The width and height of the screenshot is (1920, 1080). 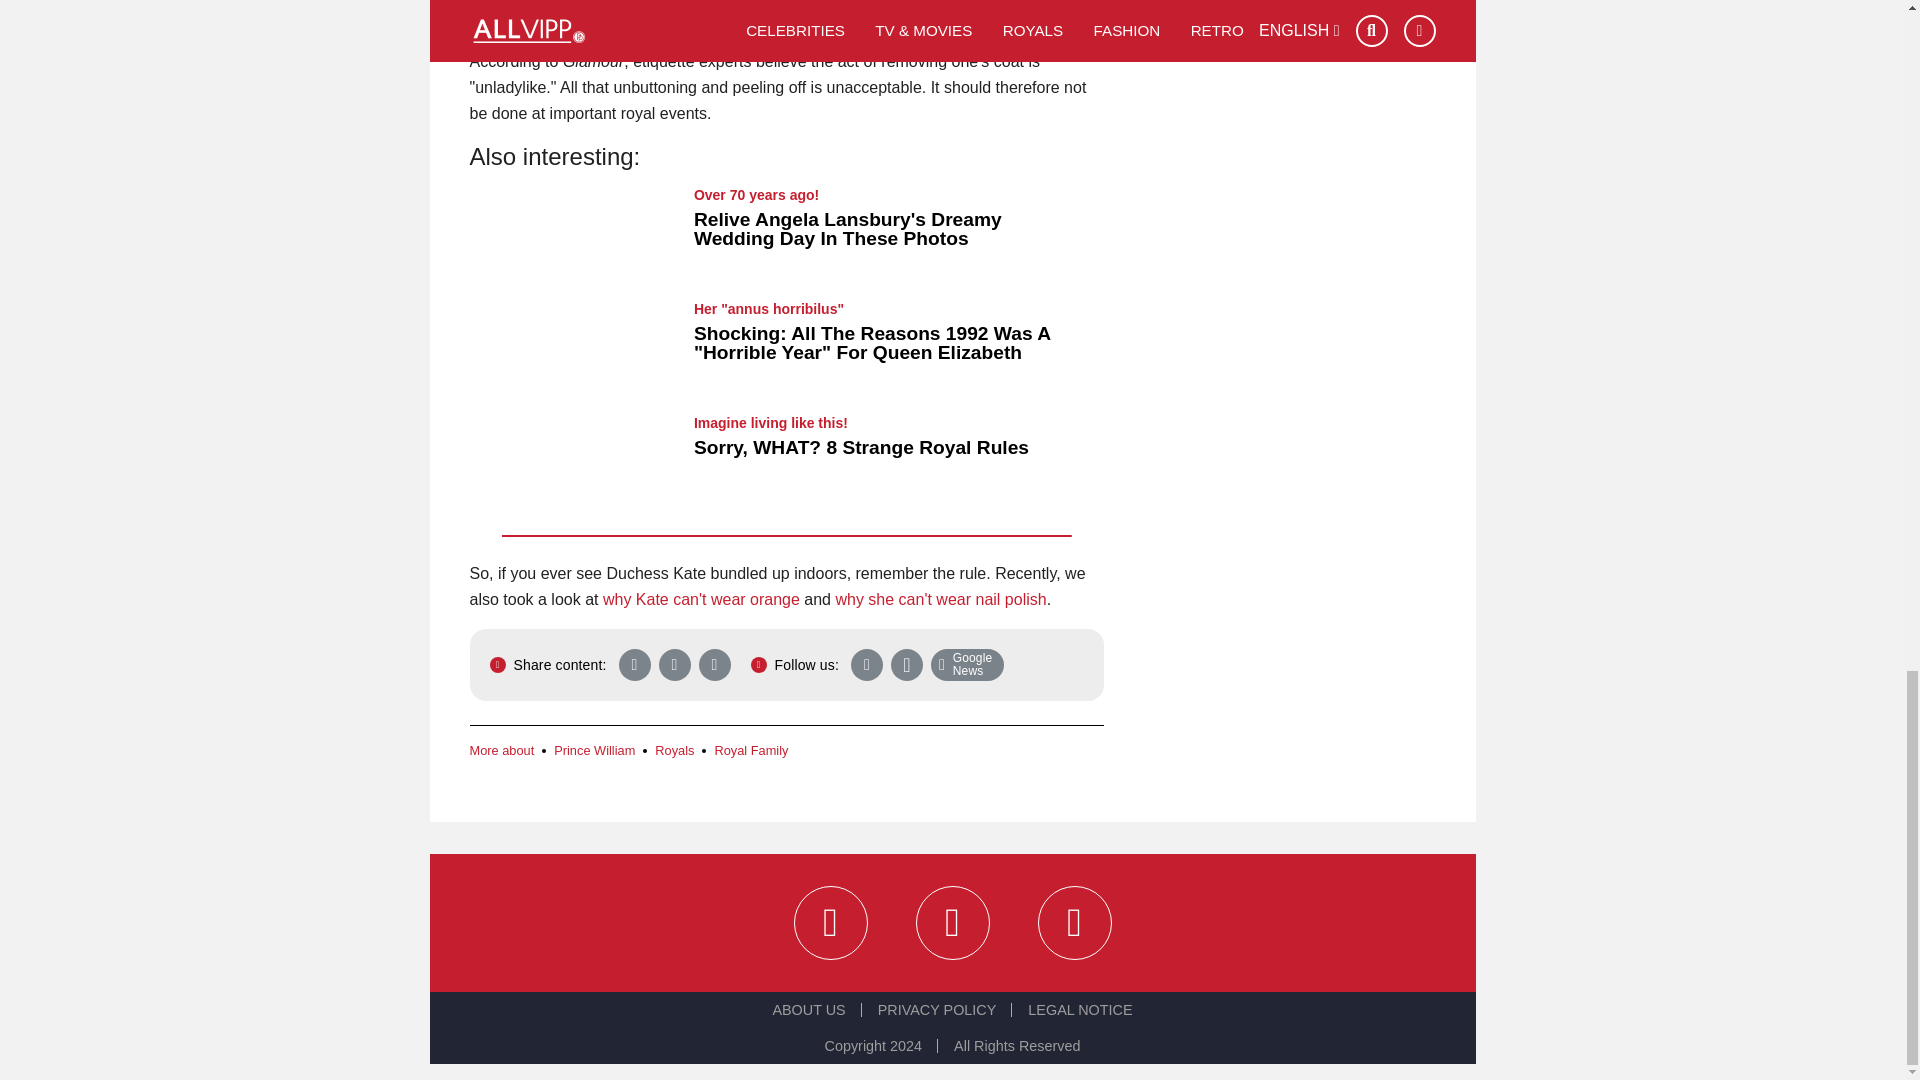 What do you see at coordinates (848, 229) in the screenshot?
I see `Relive Angela Lansbury's Dreamy Wedding Day In These Photos` at bounding box center [848, 229].